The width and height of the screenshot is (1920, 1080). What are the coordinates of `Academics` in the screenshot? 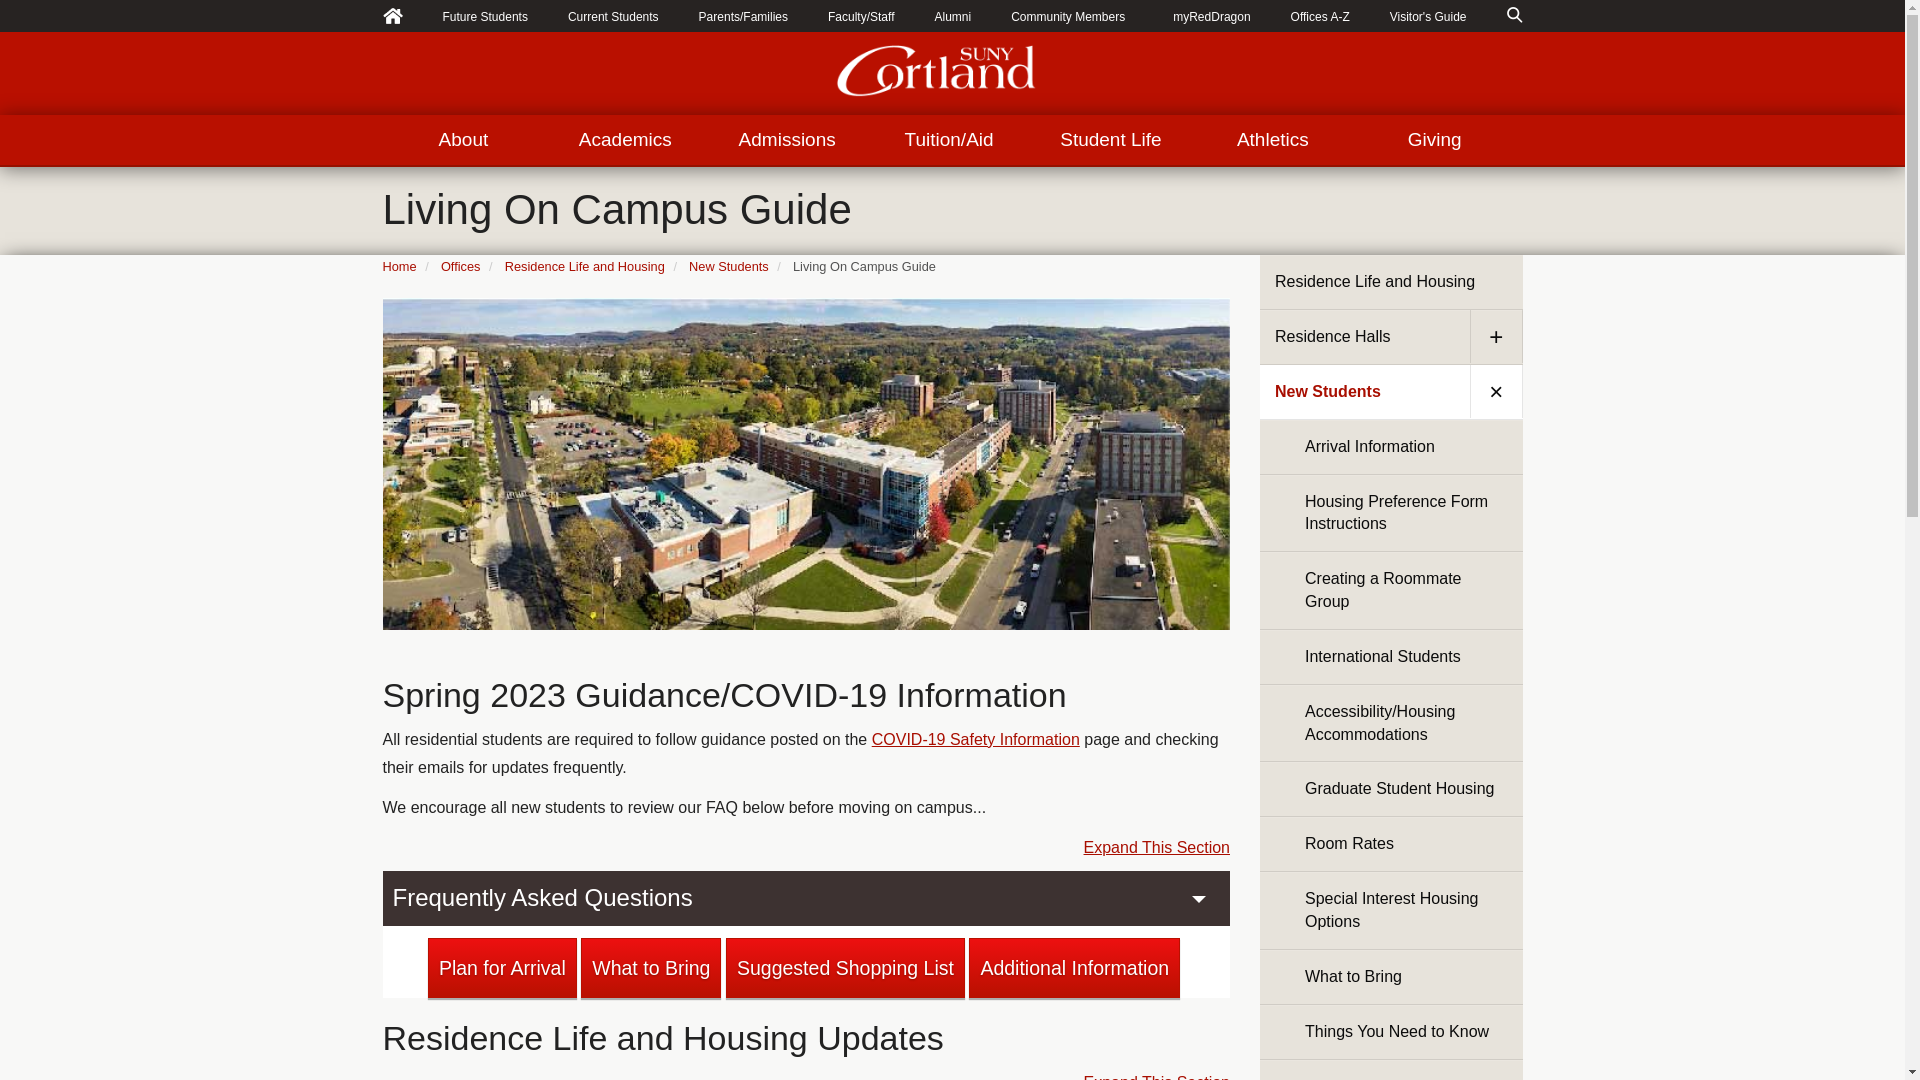 It's located at (624, 140).